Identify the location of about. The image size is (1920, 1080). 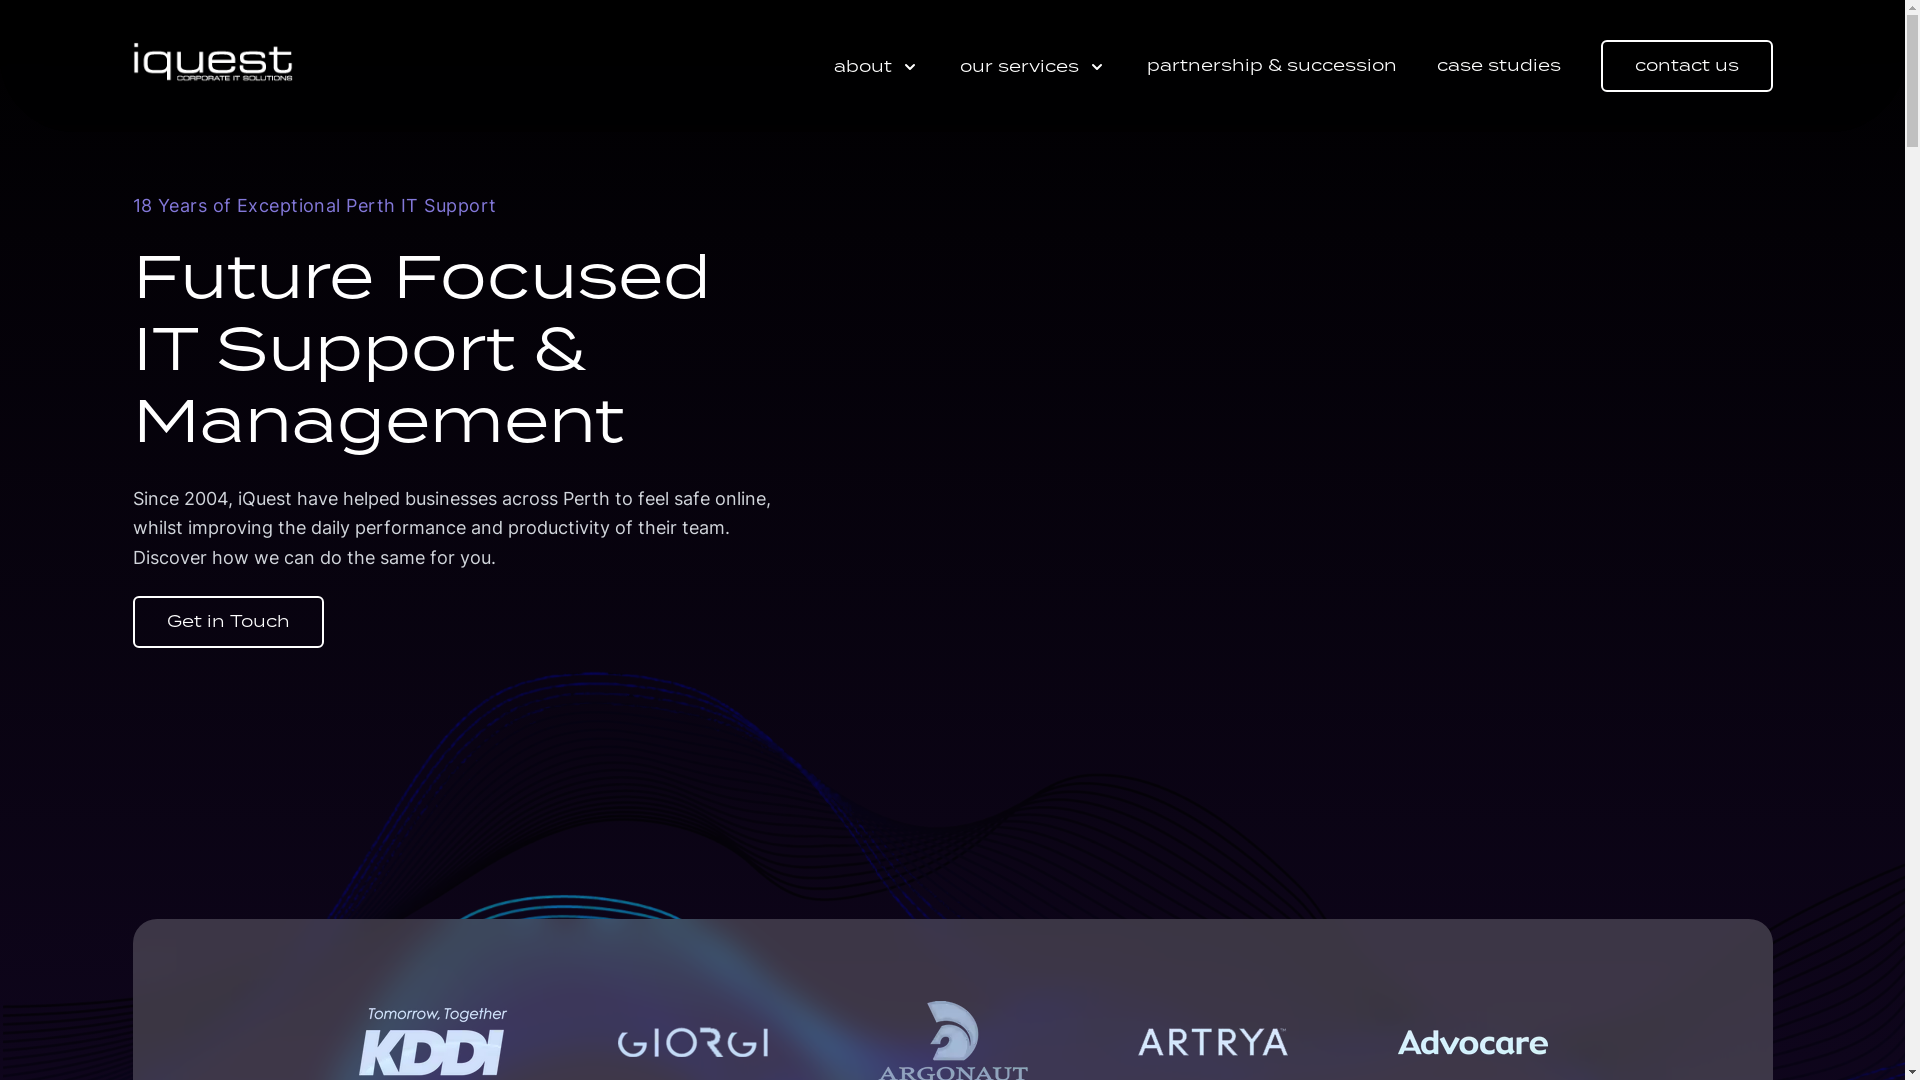
(877, 67).